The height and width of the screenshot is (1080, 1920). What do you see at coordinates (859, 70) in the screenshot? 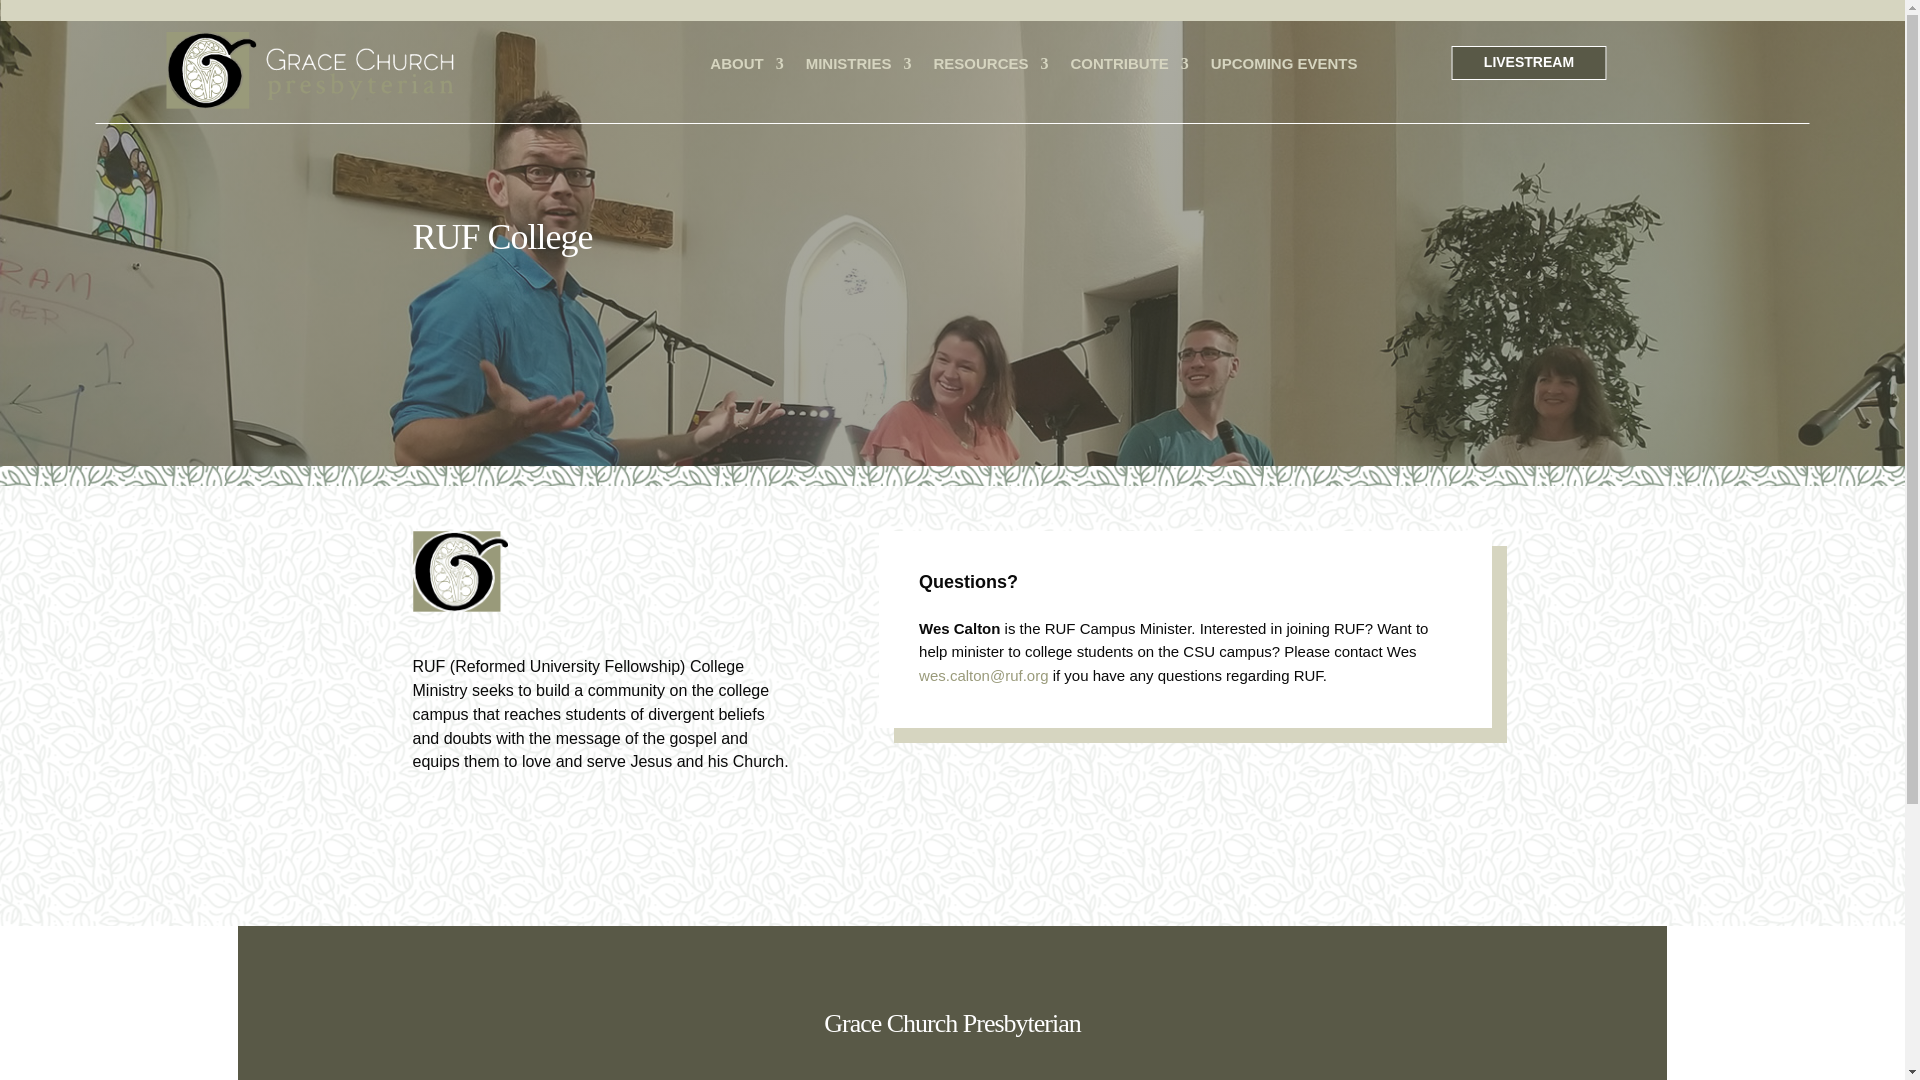
I see `MINISTRIES` at bounding box center [859, 70].